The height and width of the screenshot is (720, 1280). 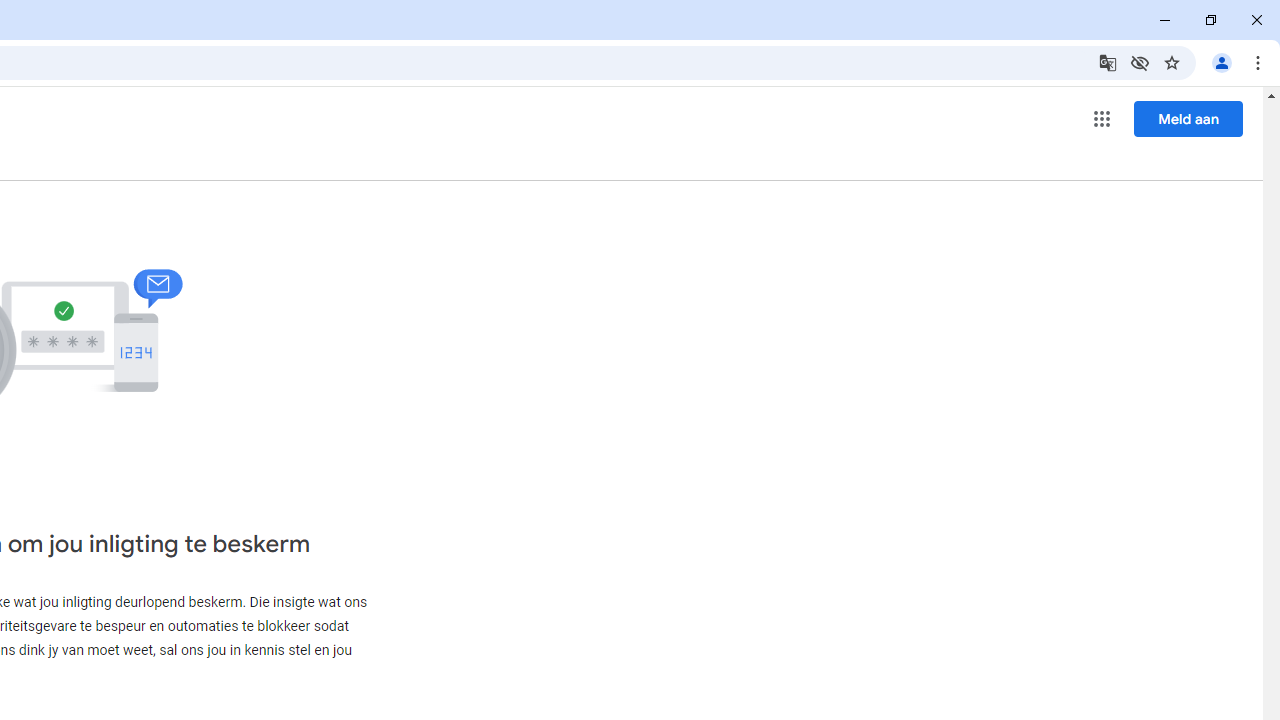 I want to click on Translate this page, so click(x=1108, y=62).